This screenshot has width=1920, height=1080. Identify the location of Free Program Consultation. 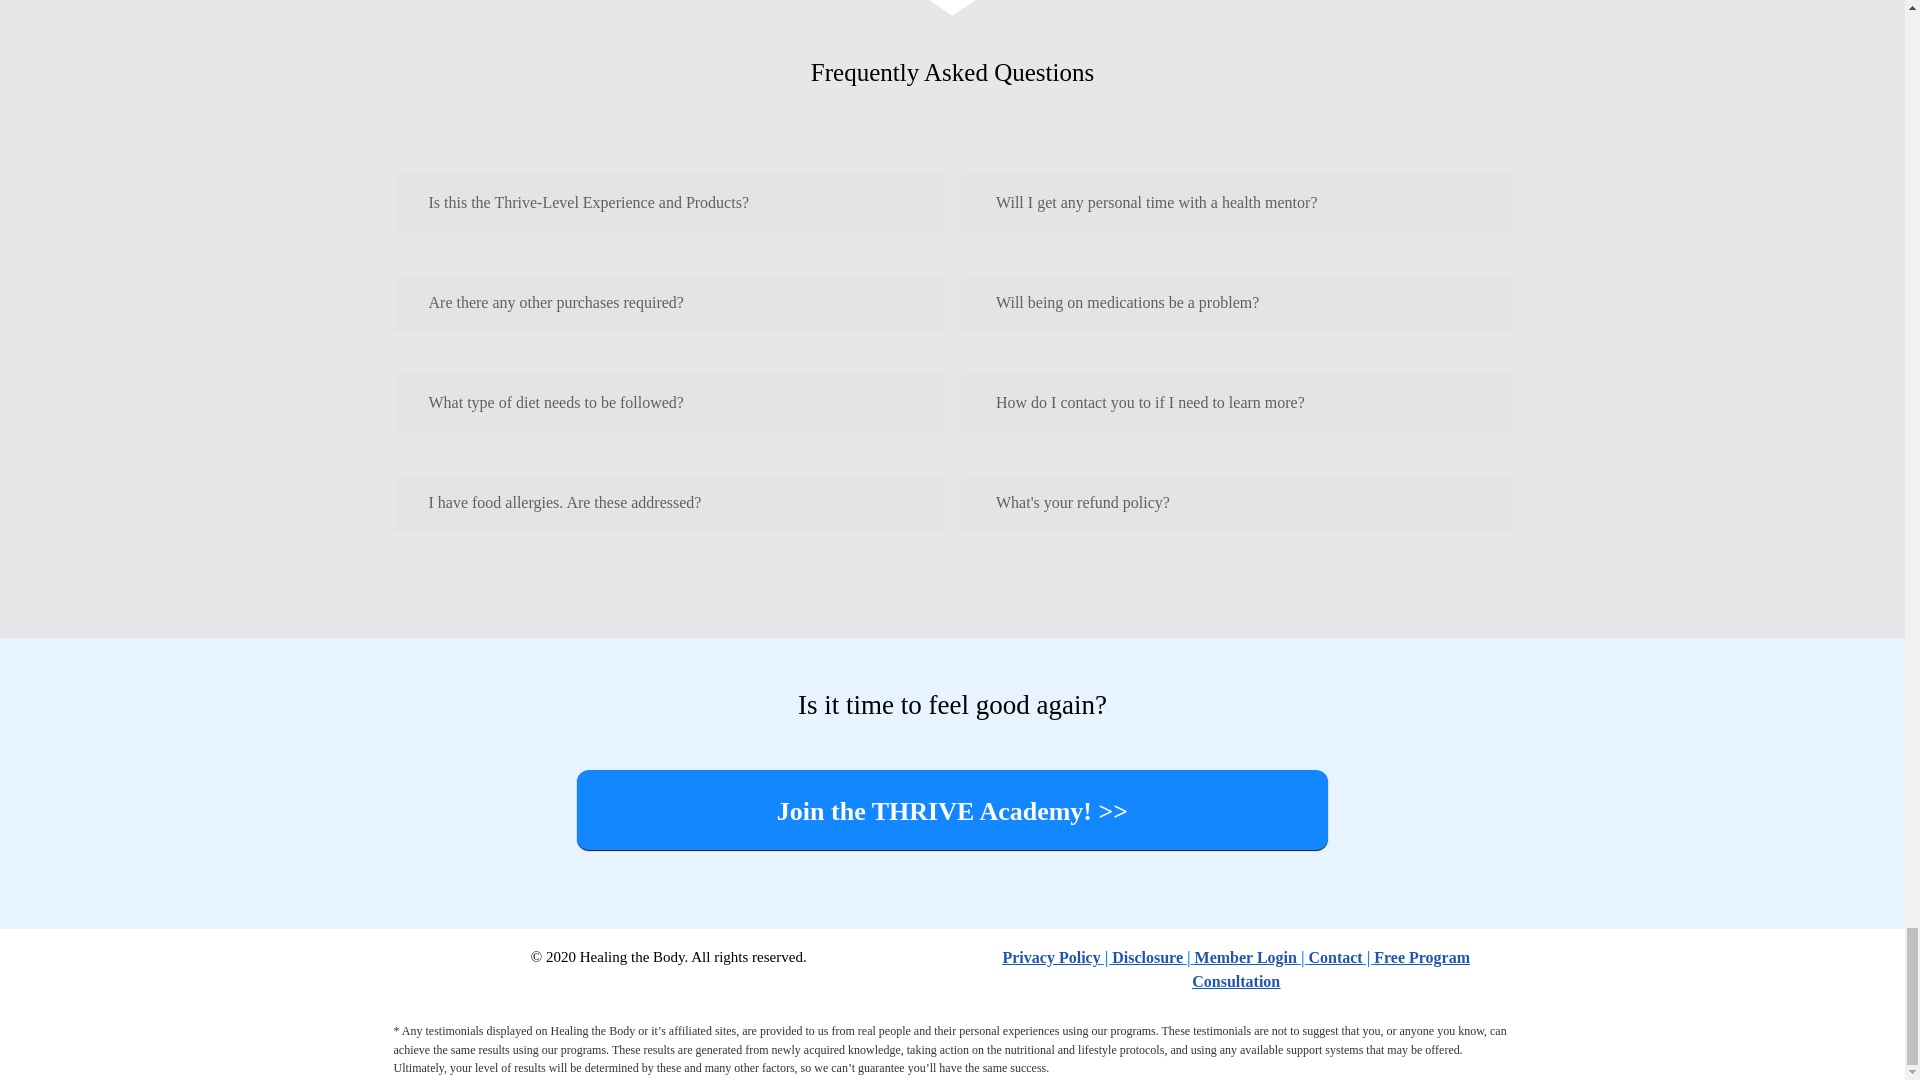
(1331, 970).